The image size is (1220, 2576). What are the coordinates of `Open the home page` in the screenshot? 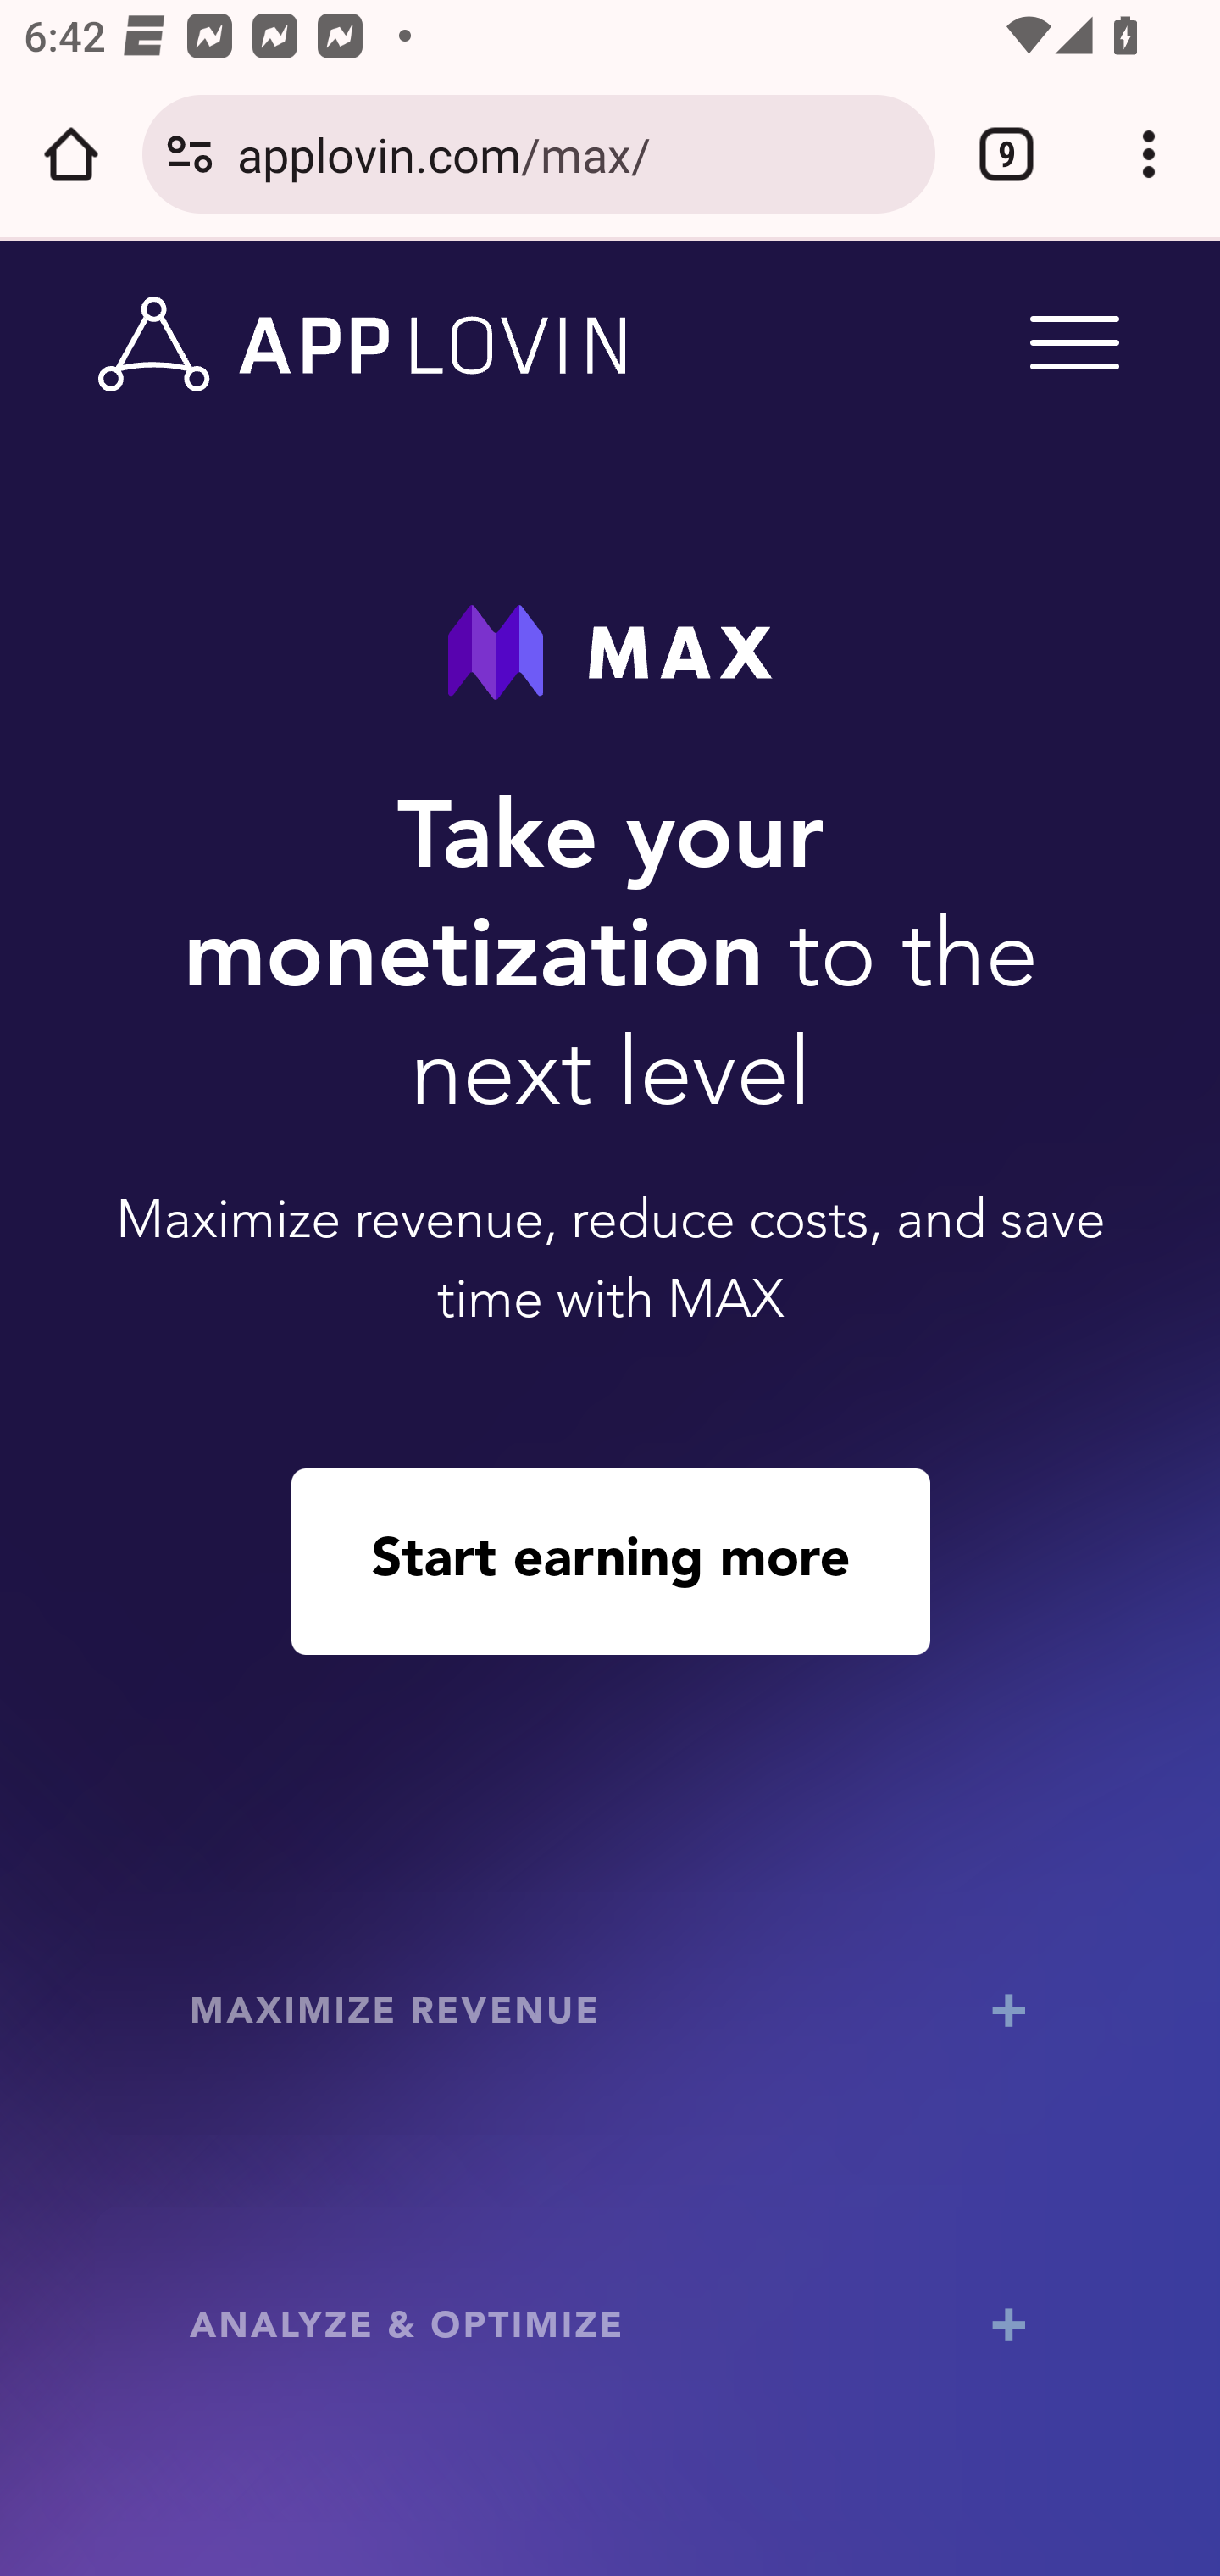 It's located at (71, 154).